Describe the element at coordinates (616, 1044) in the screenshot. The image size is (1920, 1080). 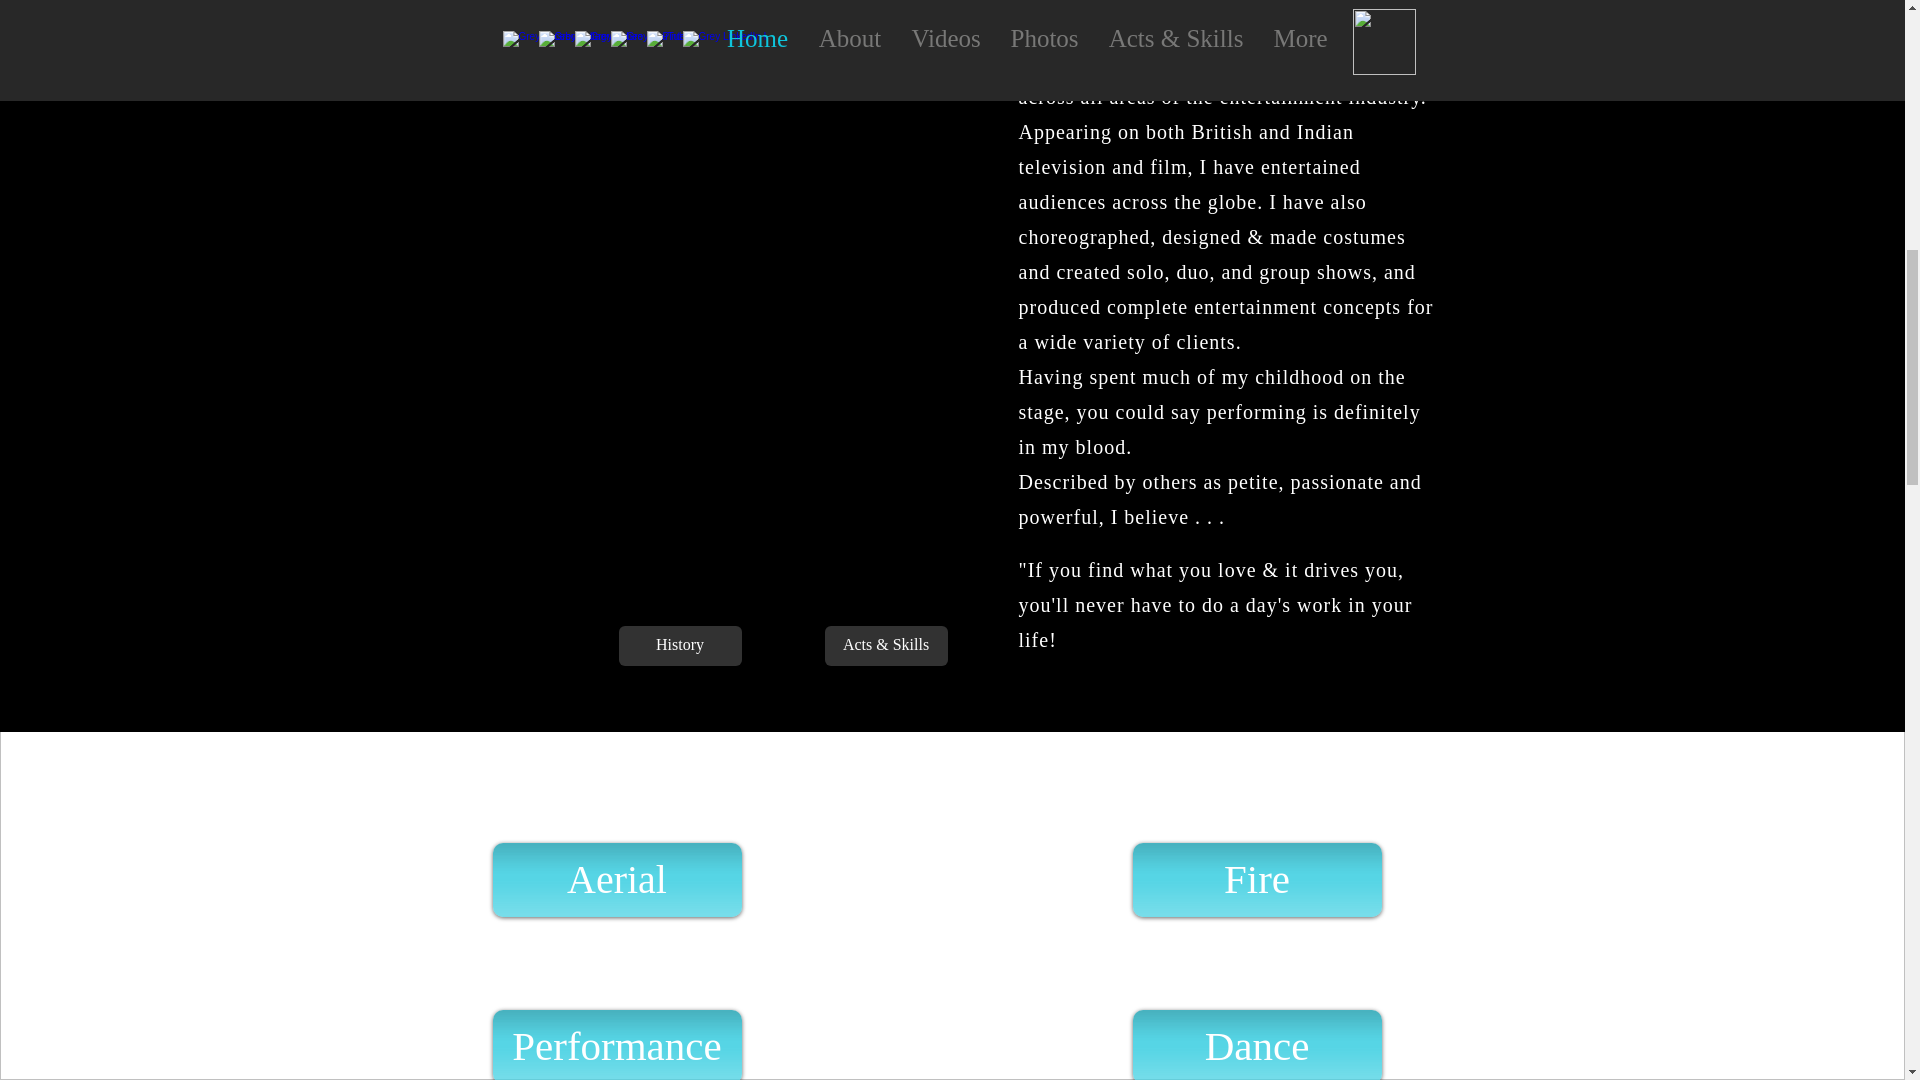
I see `Performance` at that location.